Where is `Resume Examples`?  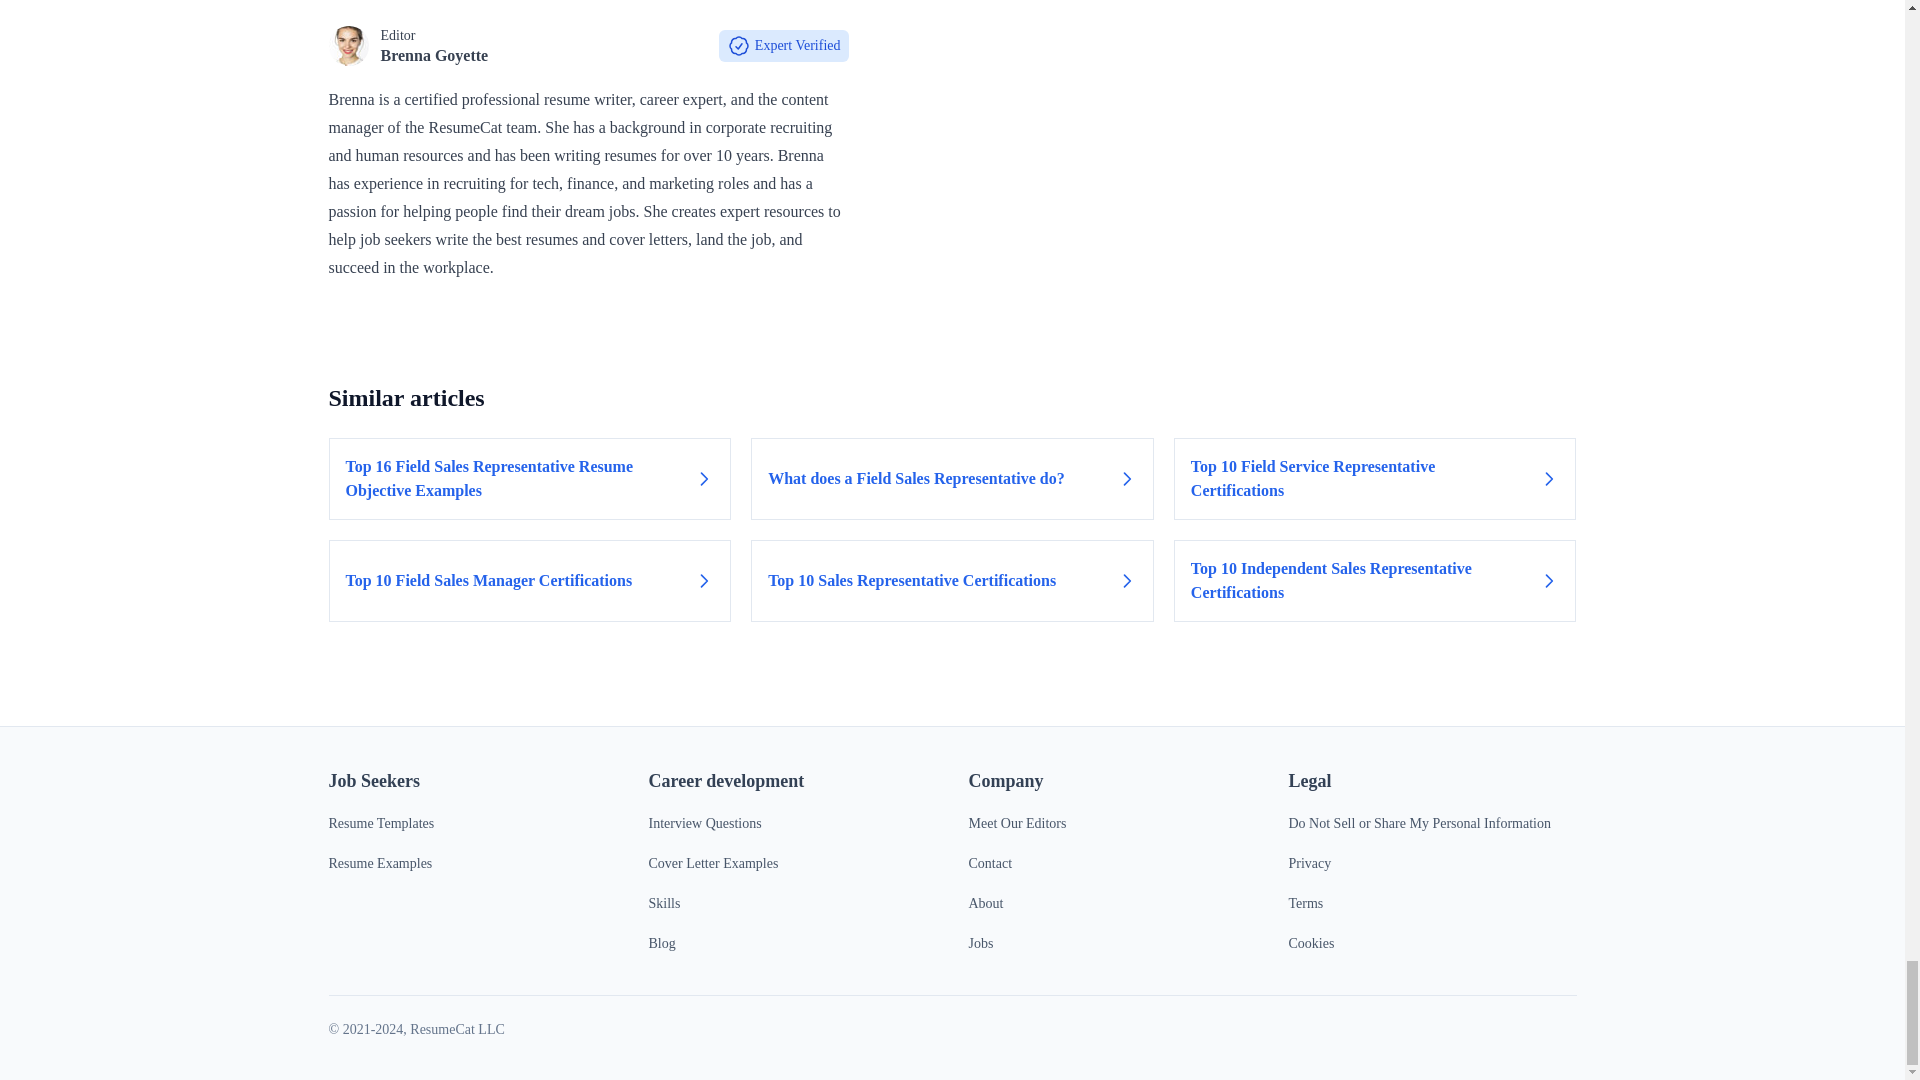 Resume Examples is located at coordinates (380, 863).